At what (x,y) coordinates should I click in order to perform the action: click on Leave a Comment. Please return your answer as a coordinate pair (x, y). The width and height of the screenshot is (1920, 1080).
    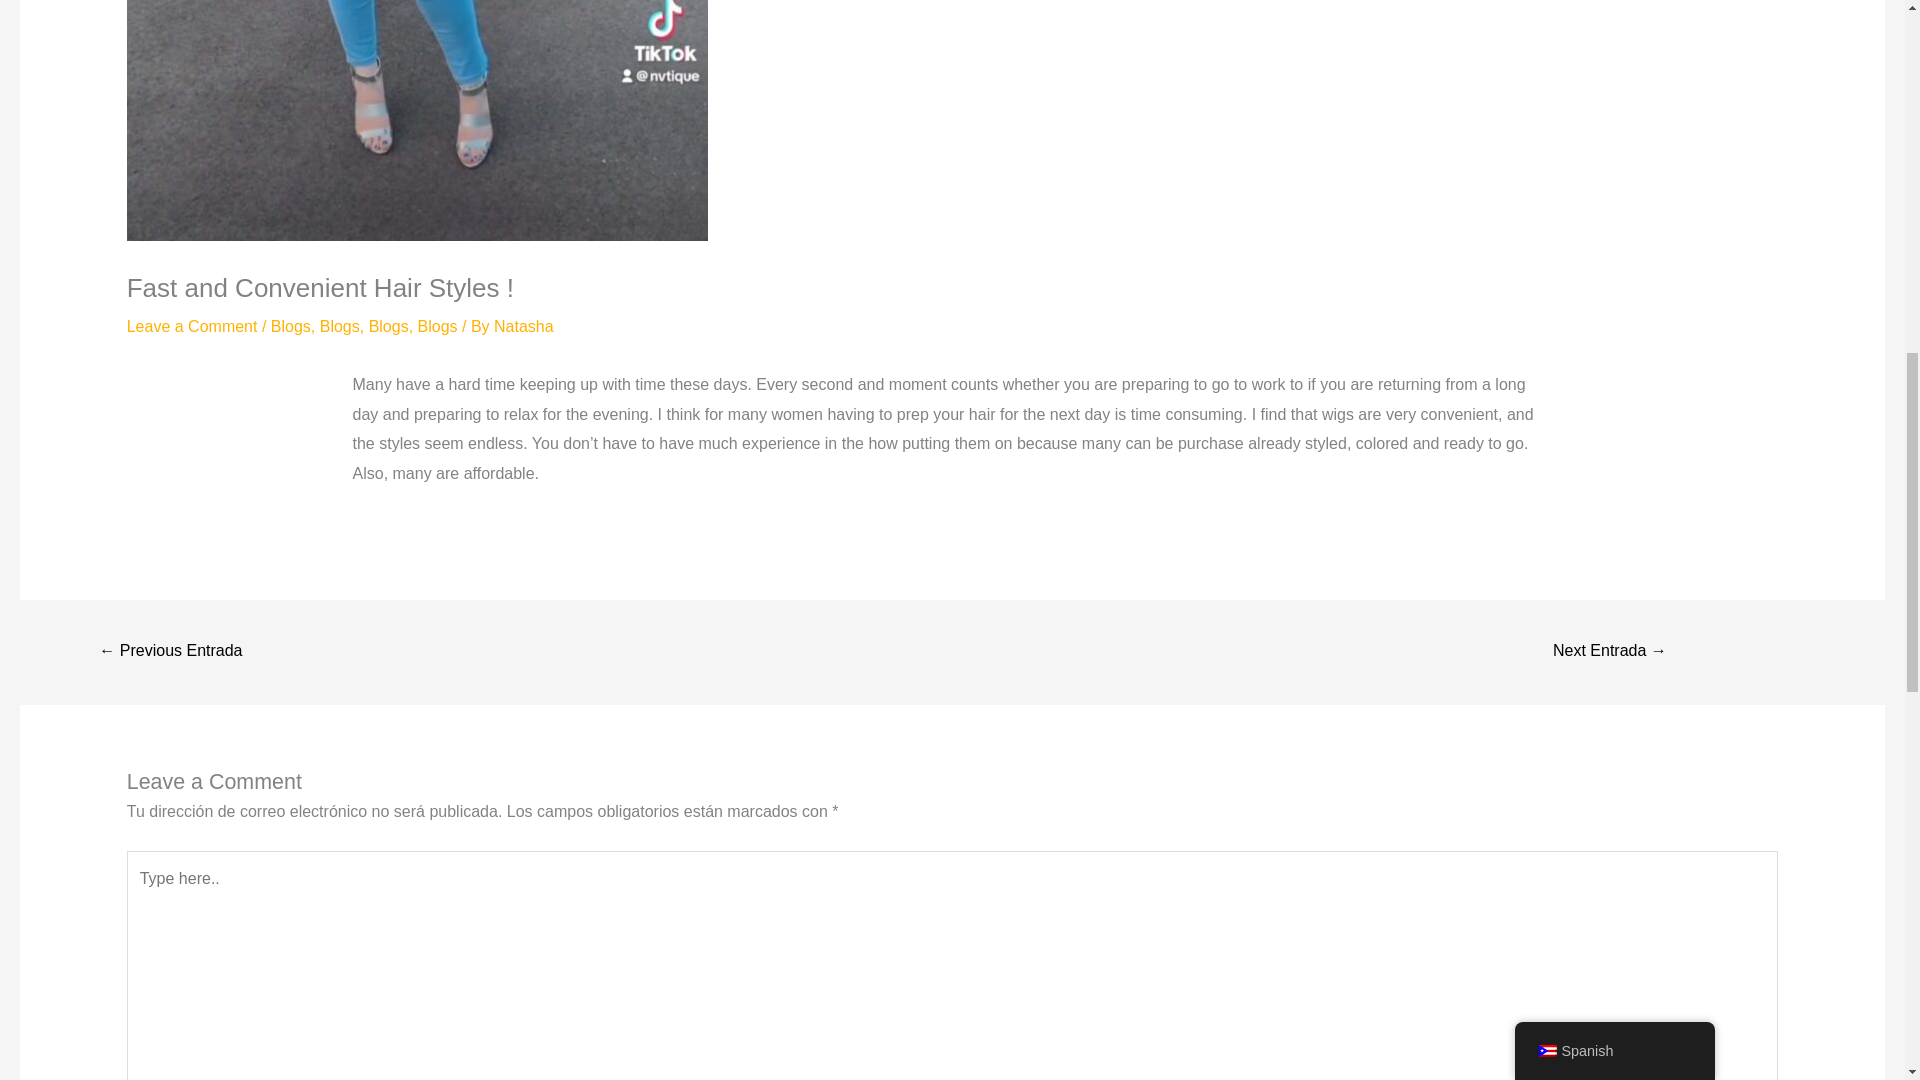
    Looking at the image, I should click on (192, 326).